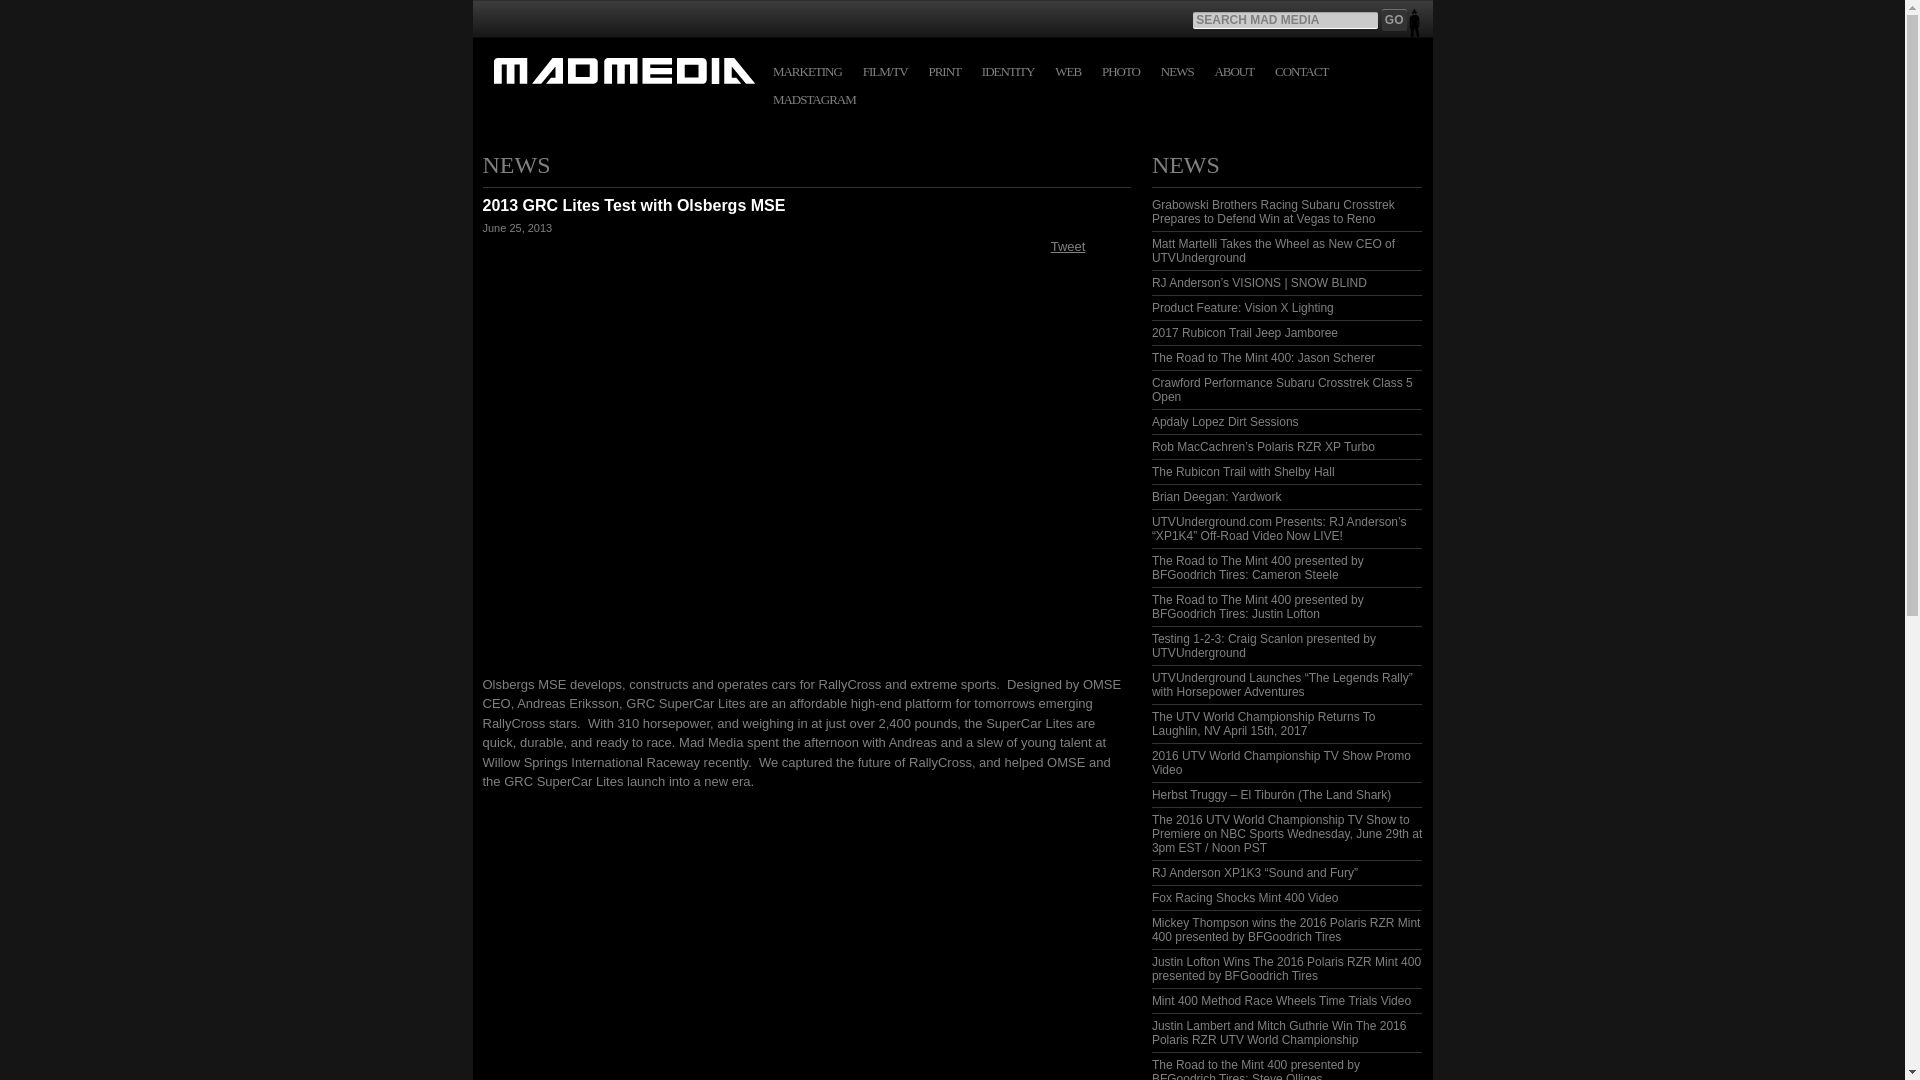  Describe the element at coordinates (1302, 72) in the screenshot. I see `CONTACT` at that location.